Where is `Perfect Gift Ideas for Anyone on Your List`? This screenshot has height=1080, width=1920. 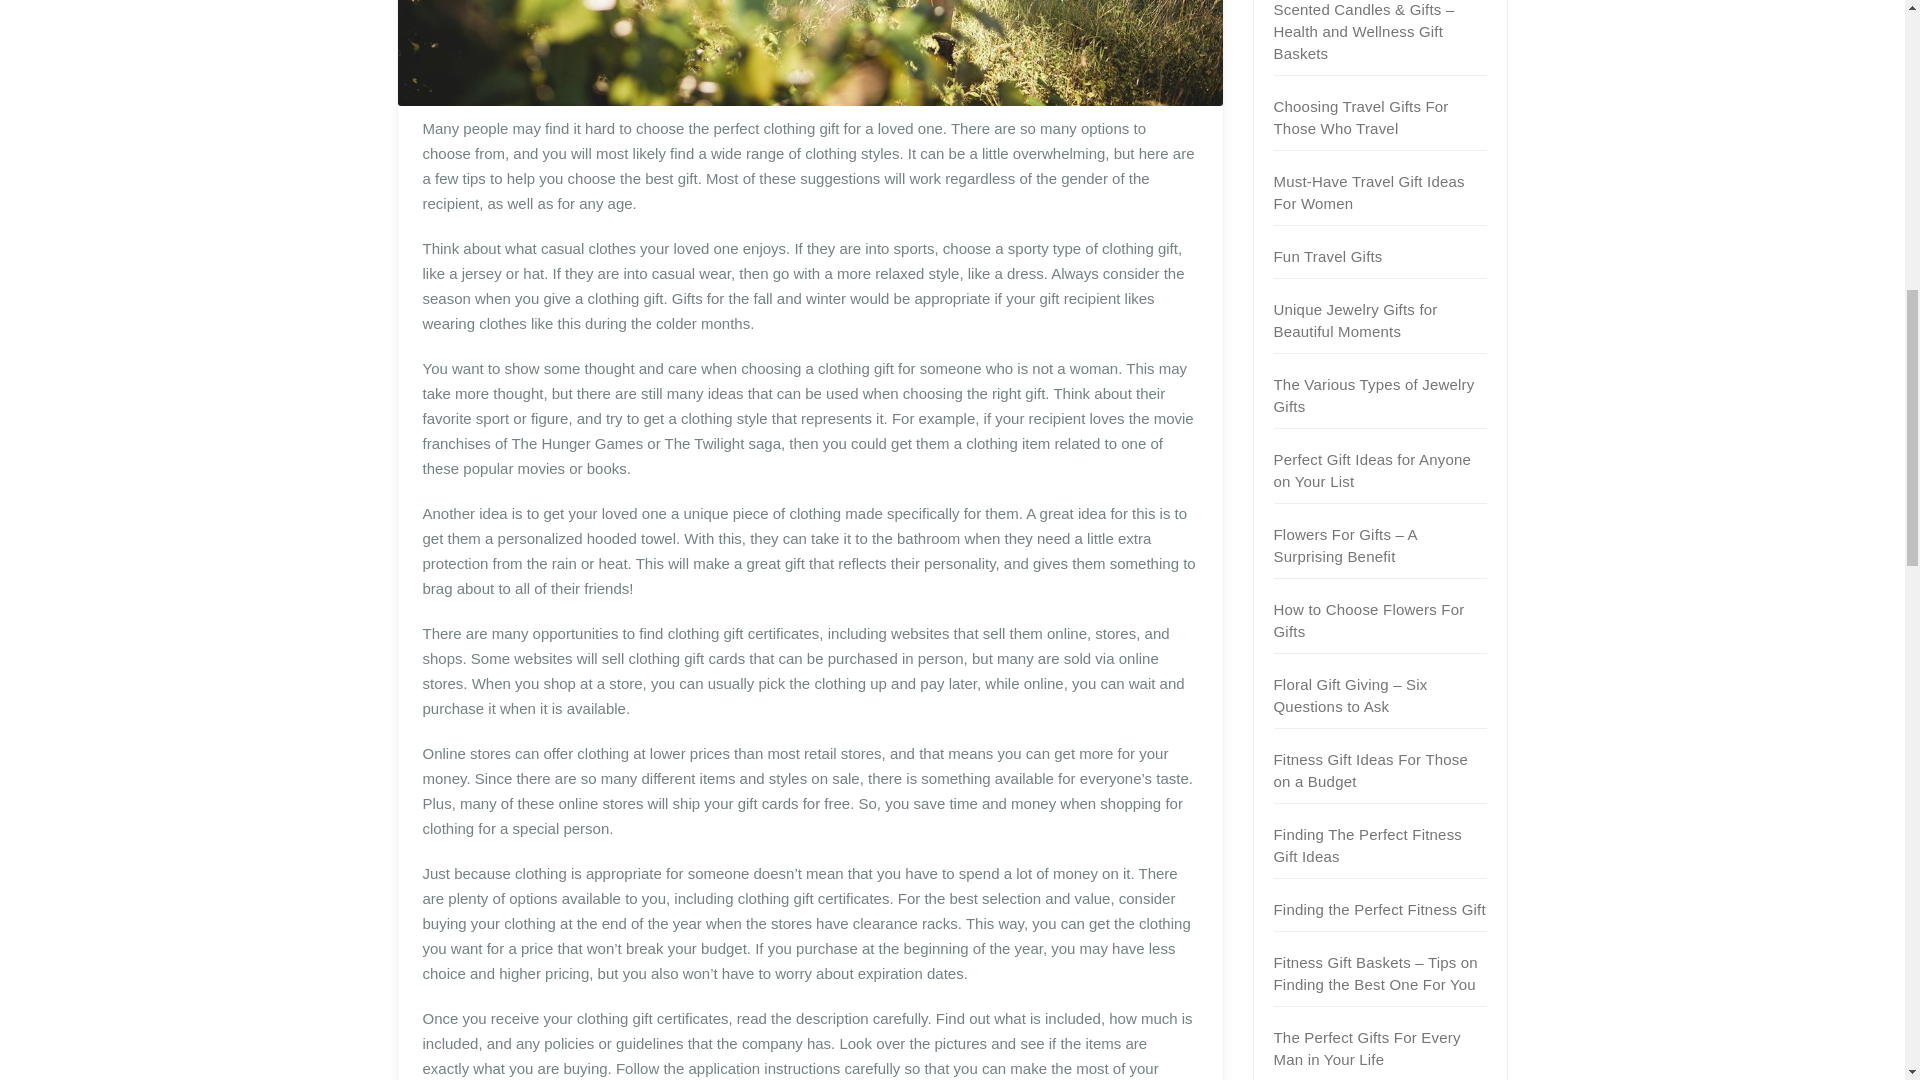 Perfect Gift Ideas for Anyone on Your List is located at coordinates (1373, 470).